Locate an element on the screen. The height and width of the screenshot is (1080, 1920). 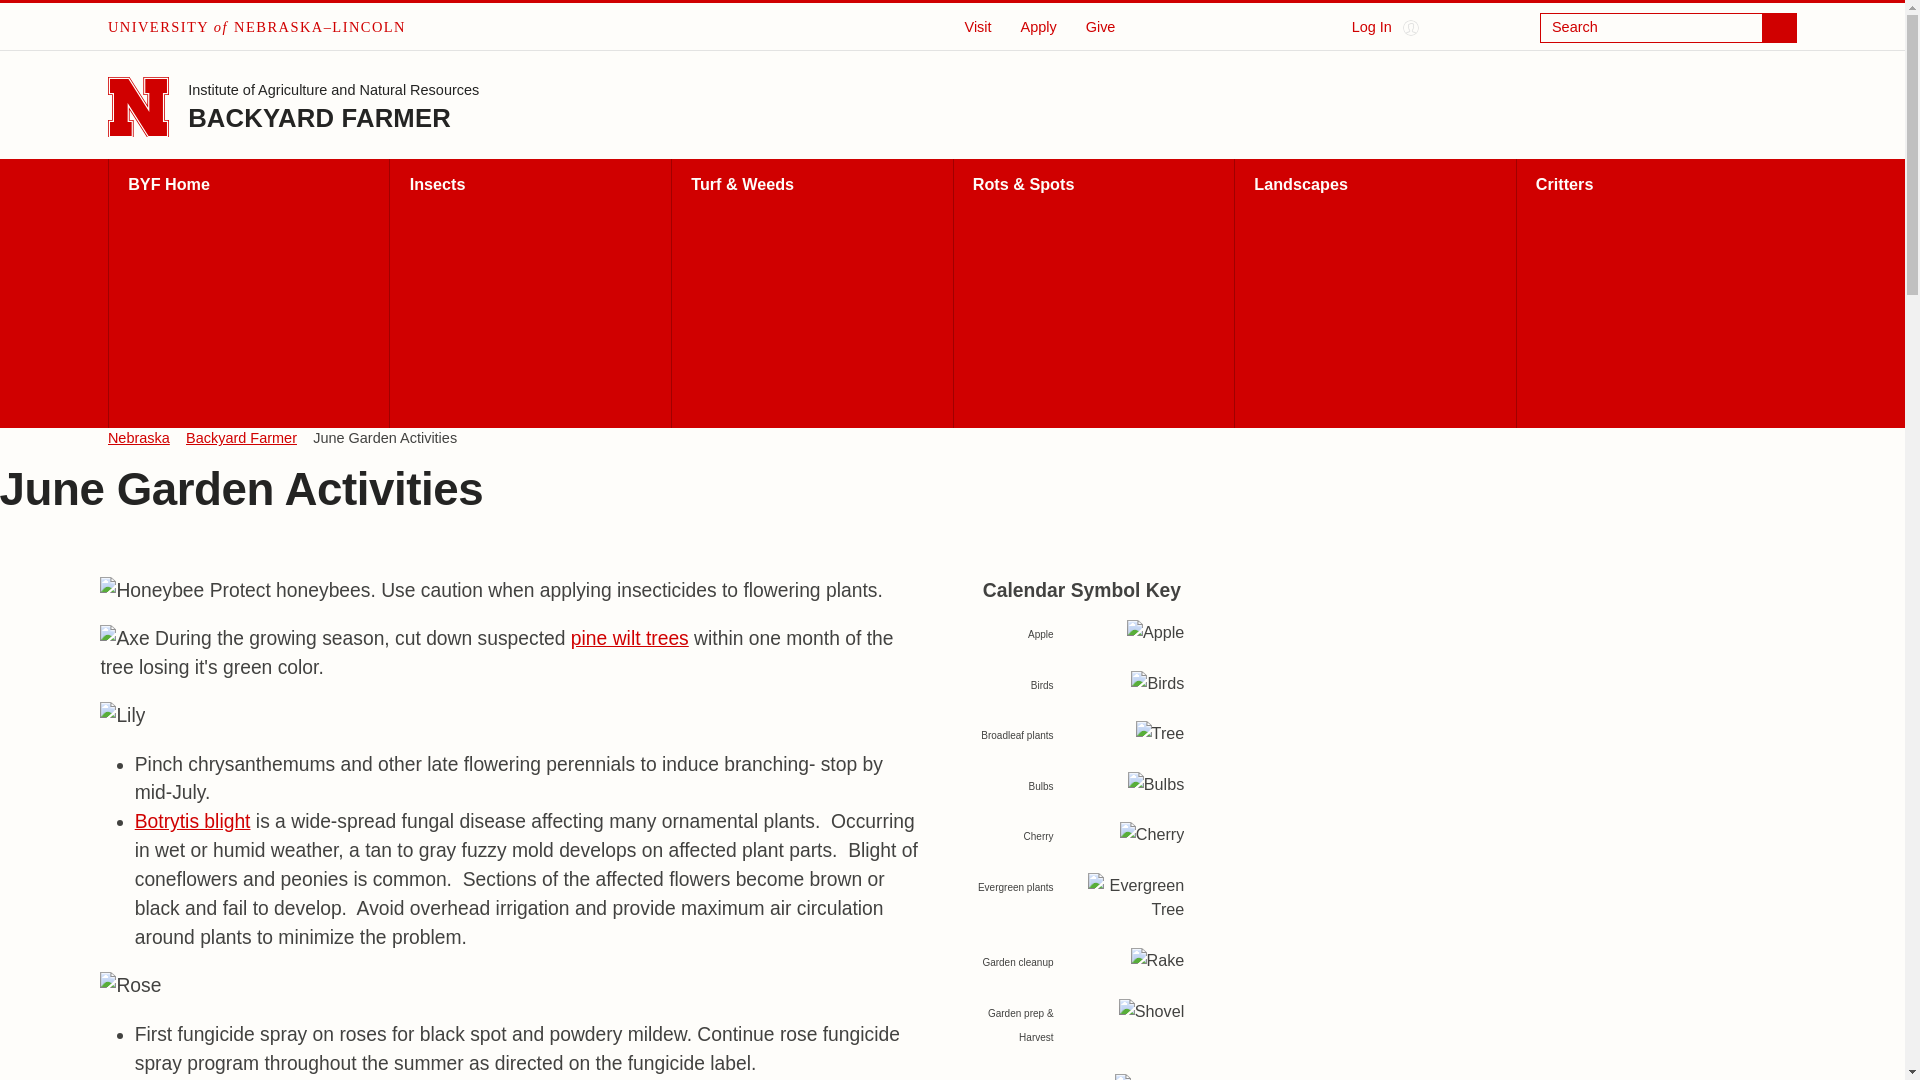
Institute of Agriculture and Natural Resources is located at coordinates (333, 92).